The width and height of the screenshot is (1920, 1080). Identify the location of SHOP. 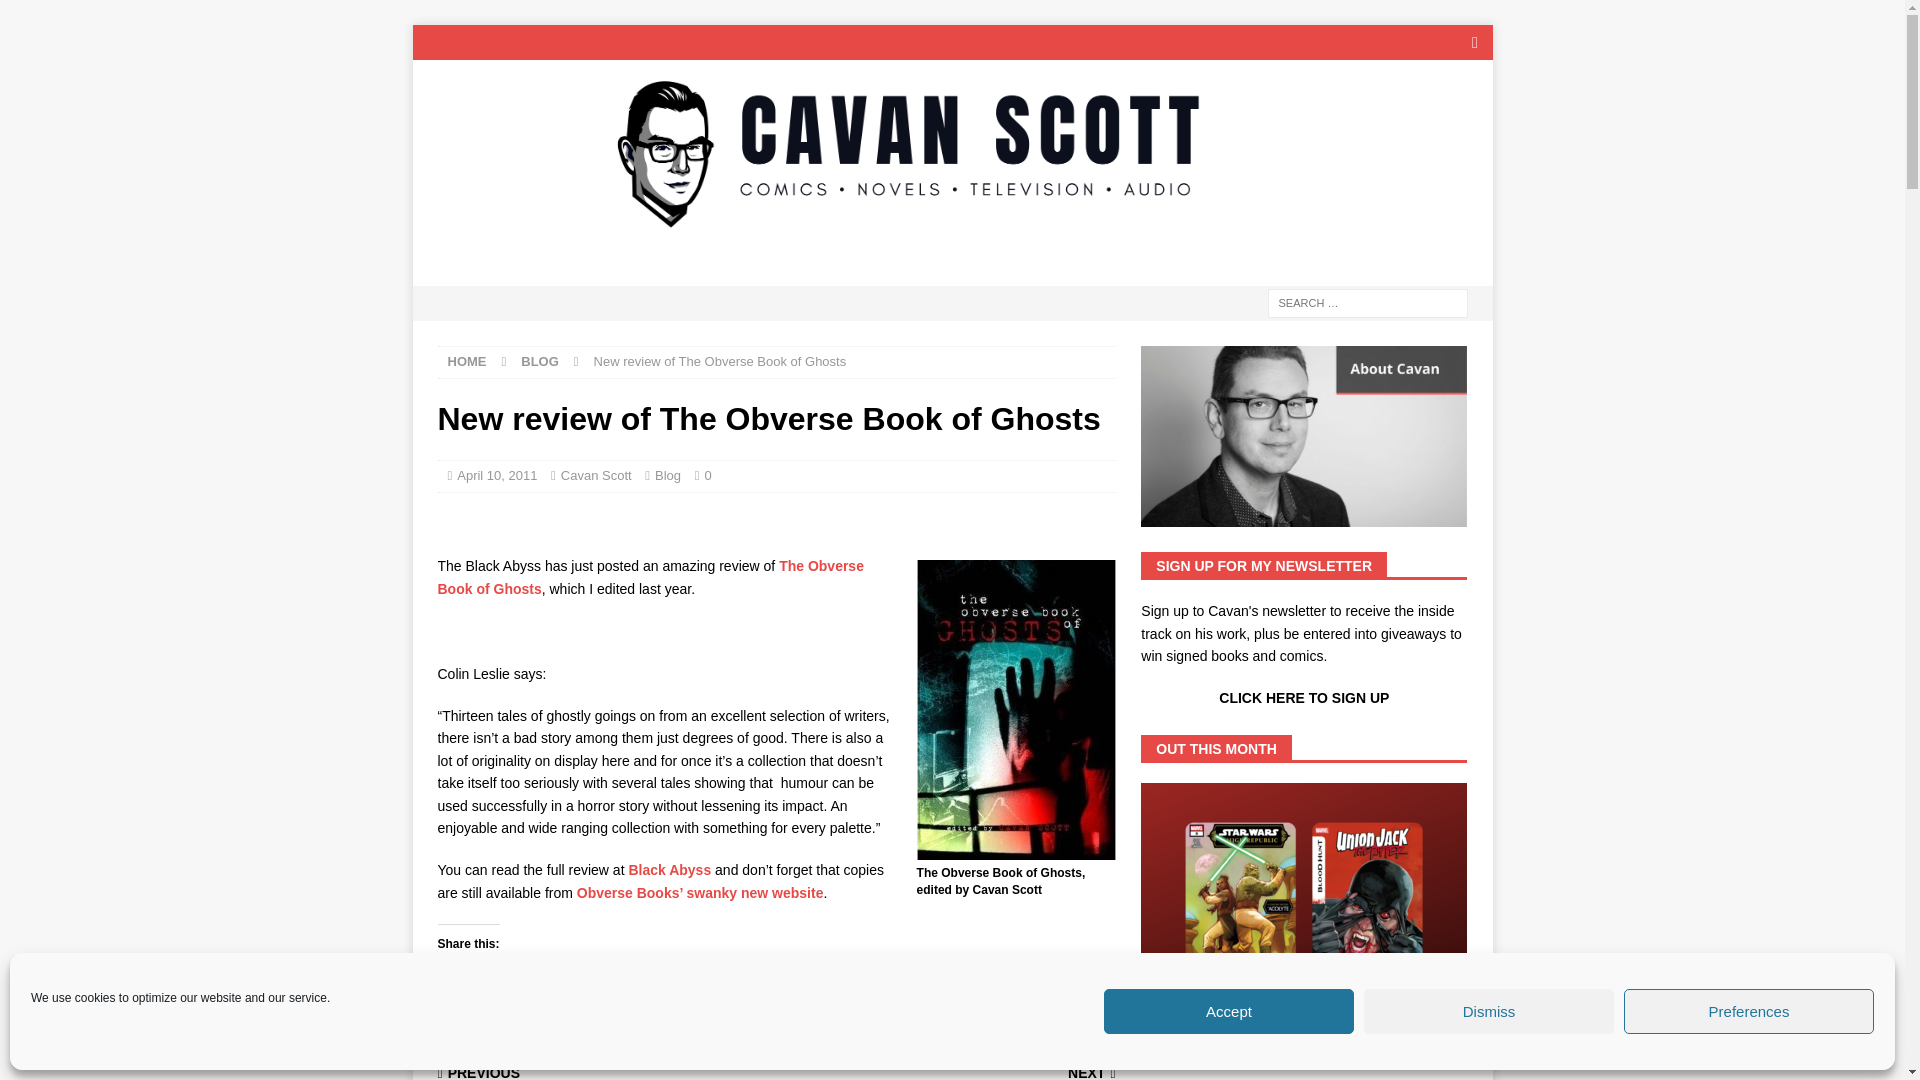
(1004, 265).